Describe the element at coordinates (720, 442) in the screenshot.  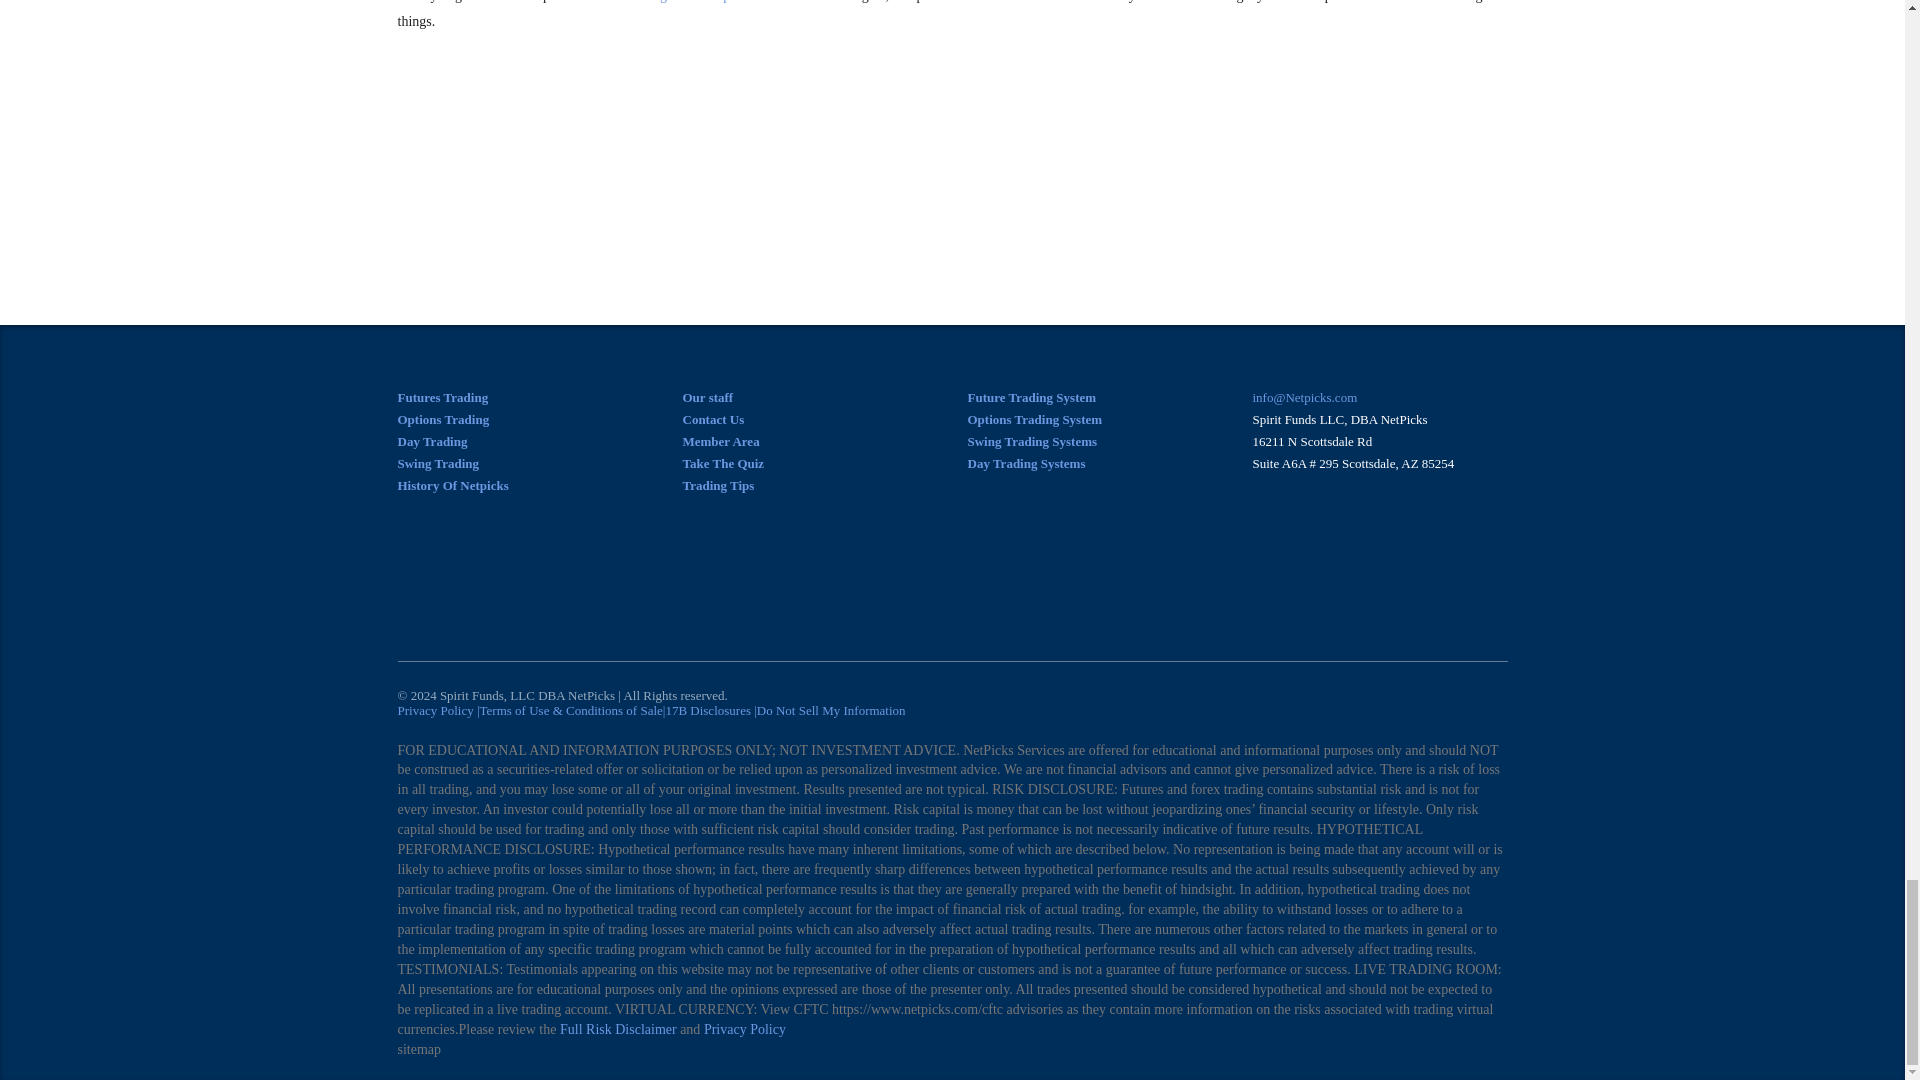
I see `Member Area` at that location.